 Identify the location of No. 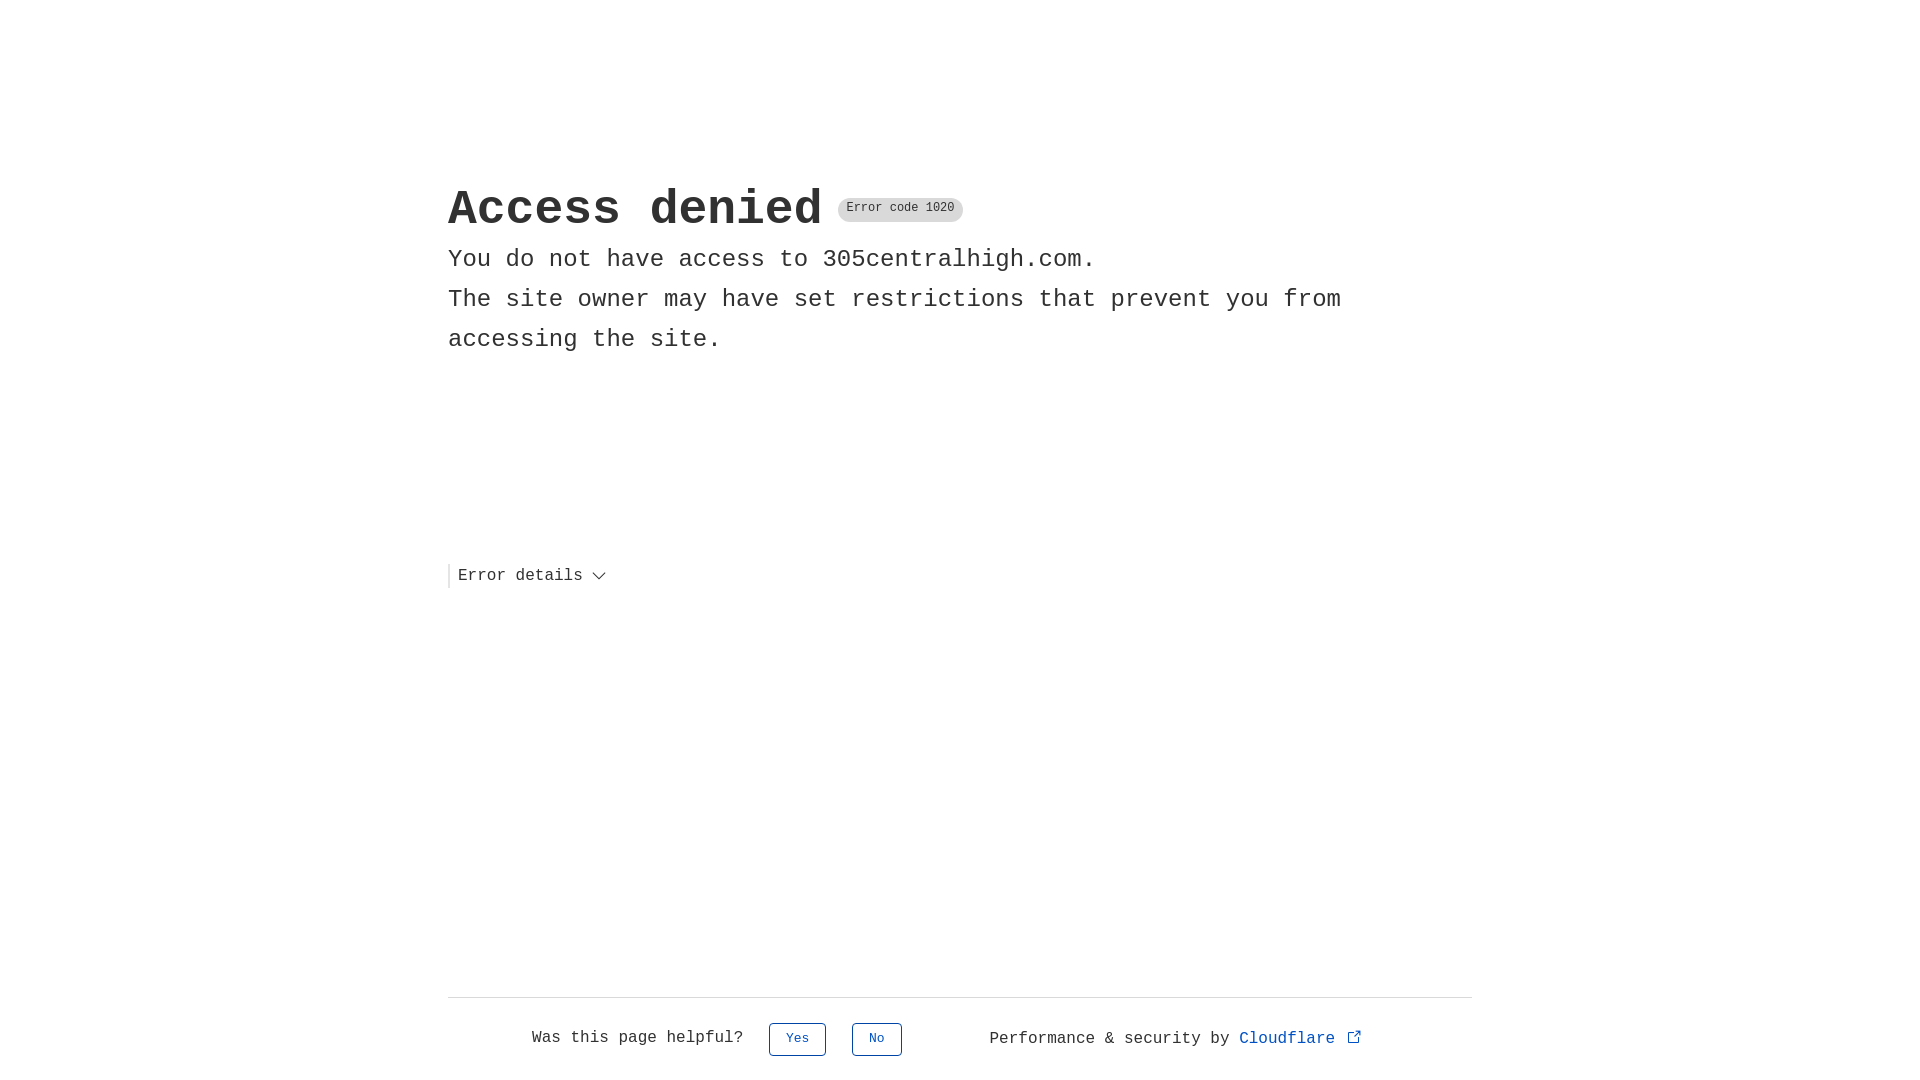
(877, 1040).